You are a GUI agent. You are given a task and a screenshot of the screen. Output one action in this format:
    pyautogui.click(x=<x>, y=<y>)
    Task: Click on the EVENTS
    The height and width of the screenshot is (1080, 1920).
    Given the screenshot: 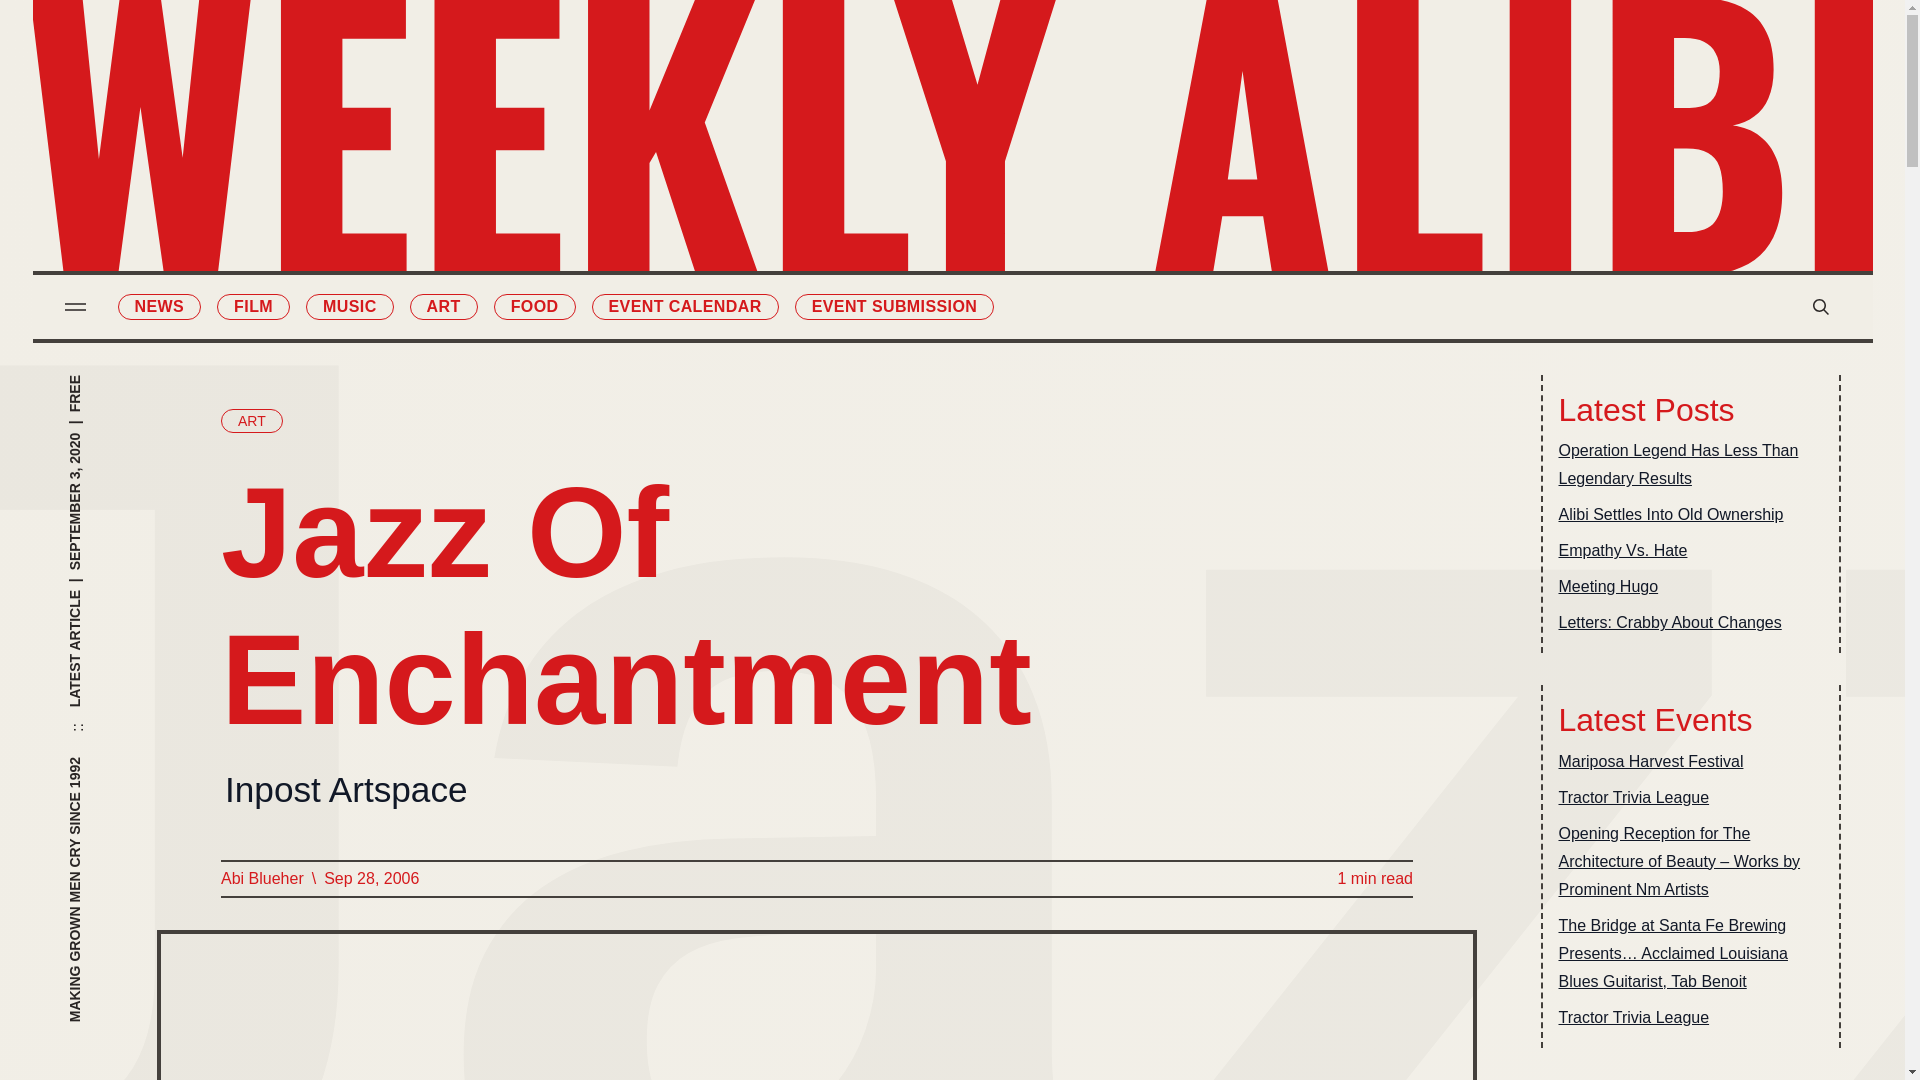 What is the action you would take?
    pyautogui.click(x=1060, y=194)
    